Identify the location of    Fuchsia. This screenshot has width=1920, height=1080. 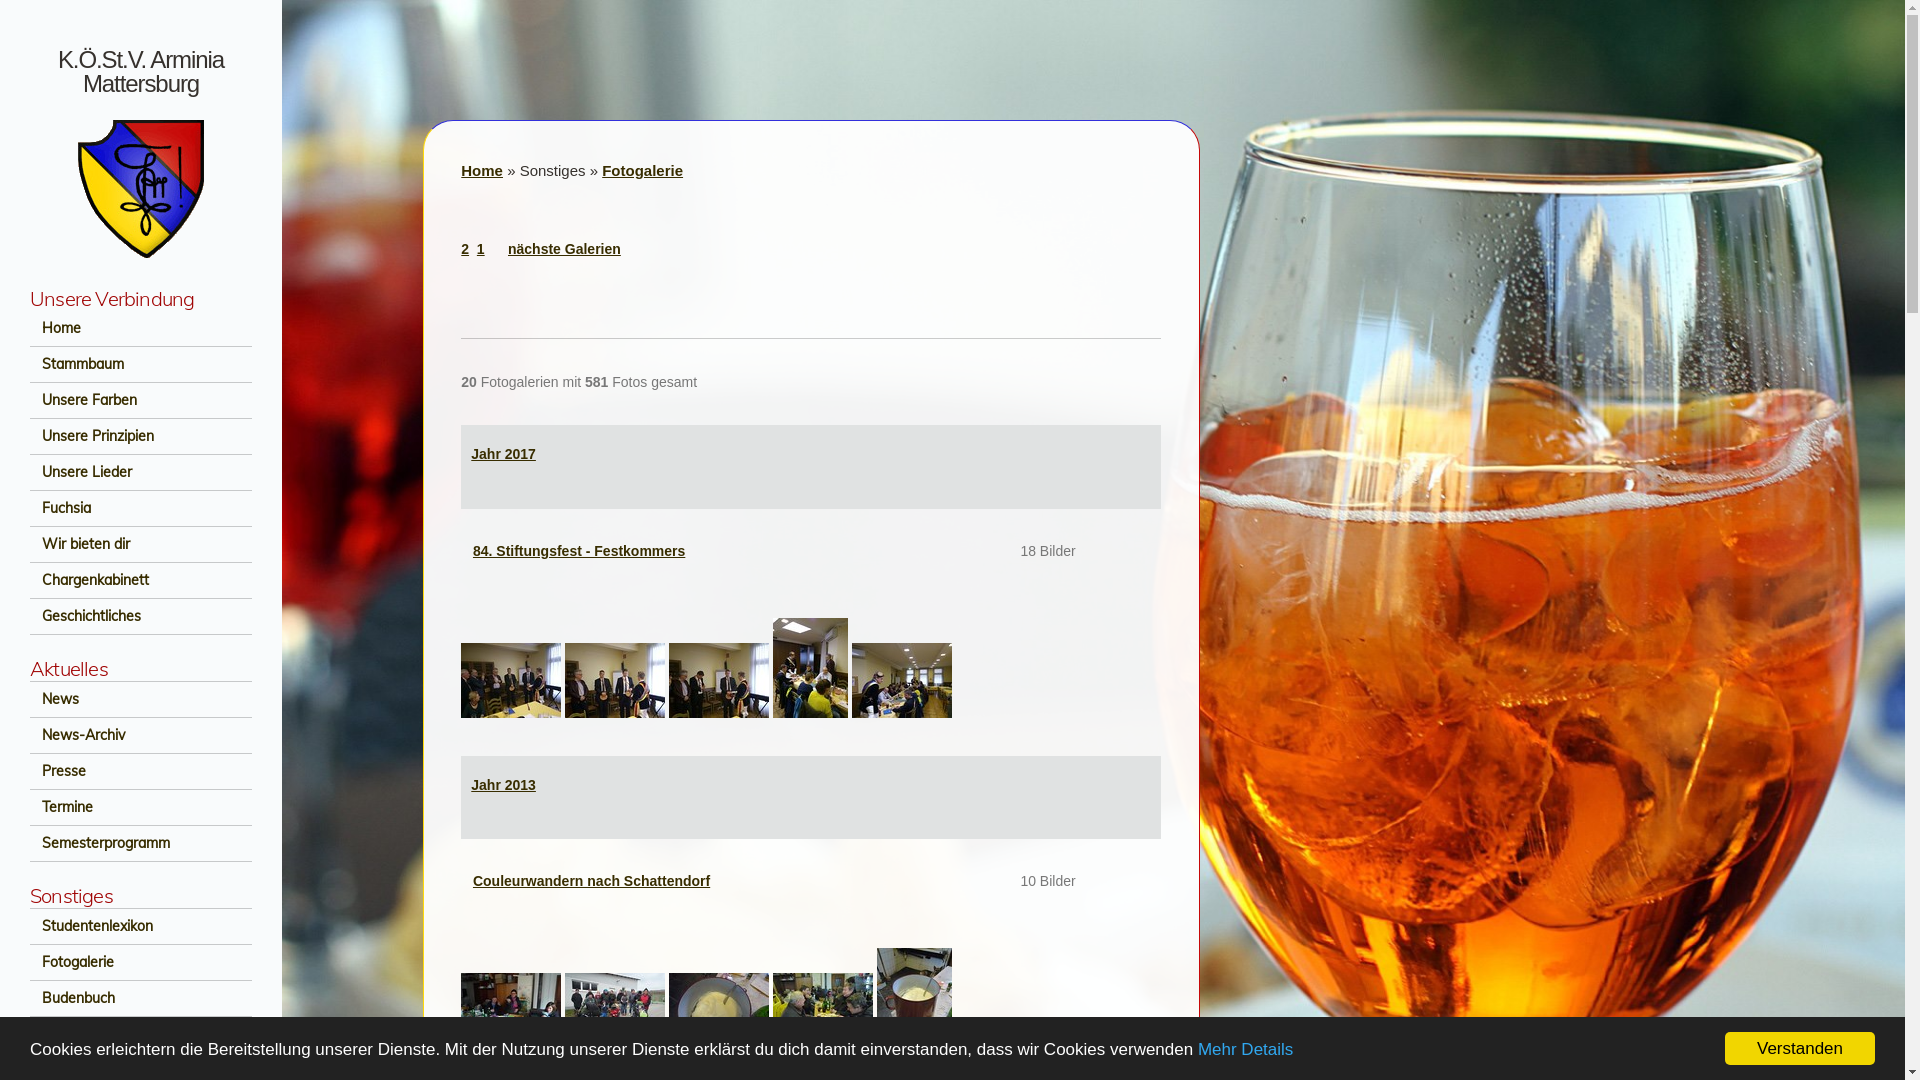
(141, 508).